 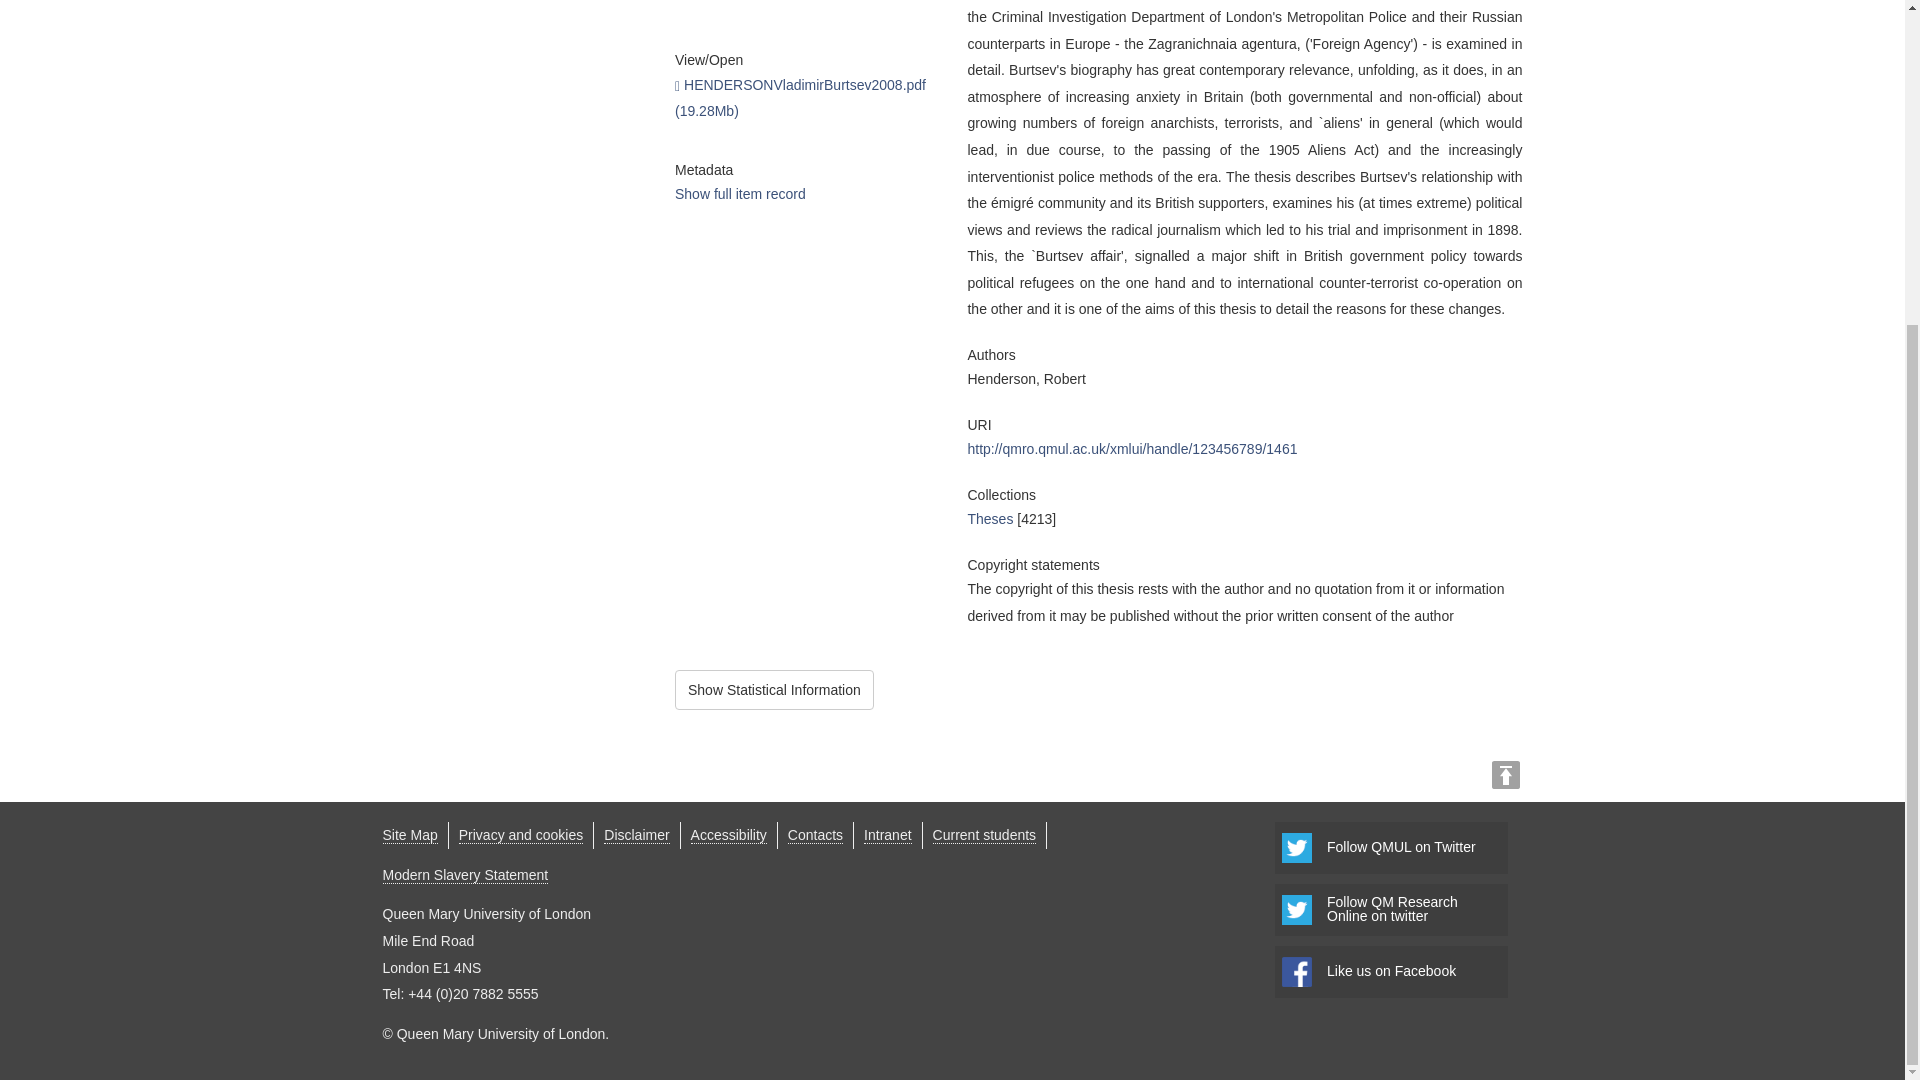 I want to click on Disclaimer, so click(x=636, y=835).